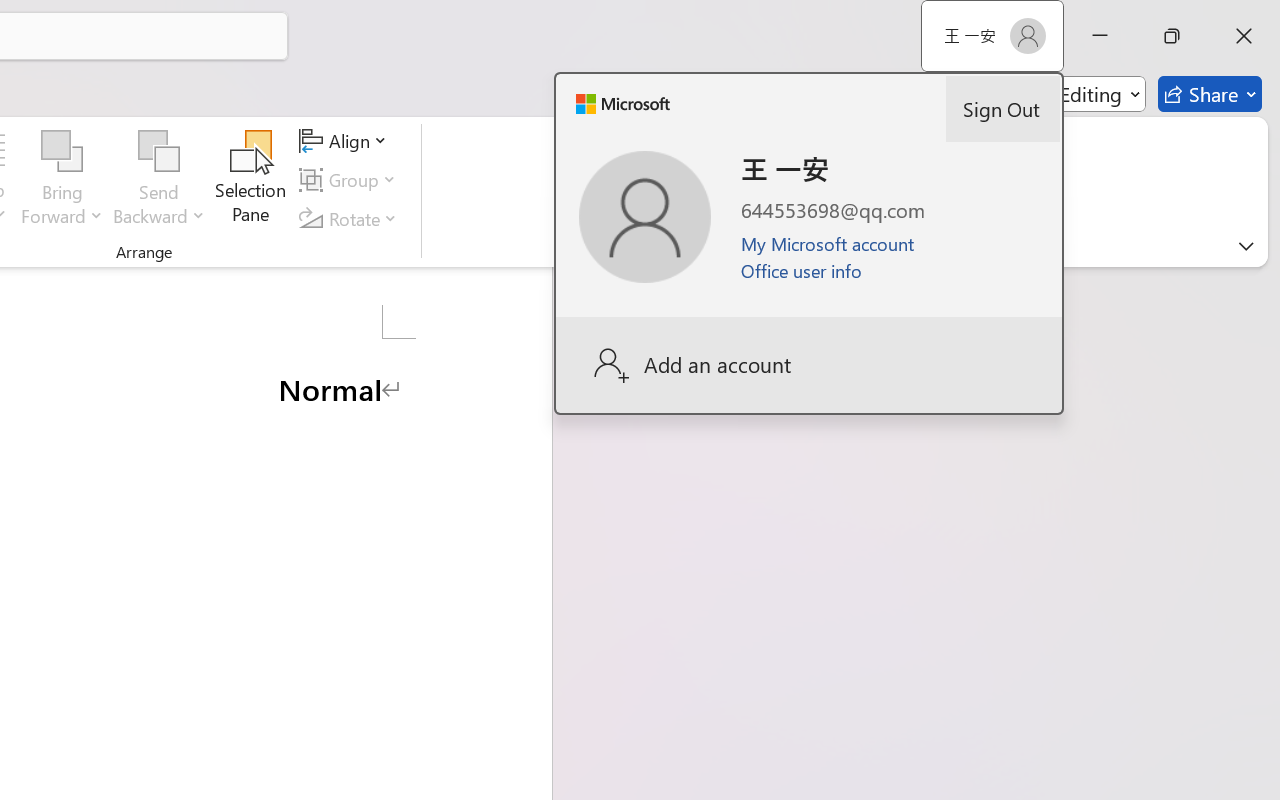  What do you see at coordinates (159, 152) in the screenshot?
I see `Send Backward` at bounding box center [159, 152].